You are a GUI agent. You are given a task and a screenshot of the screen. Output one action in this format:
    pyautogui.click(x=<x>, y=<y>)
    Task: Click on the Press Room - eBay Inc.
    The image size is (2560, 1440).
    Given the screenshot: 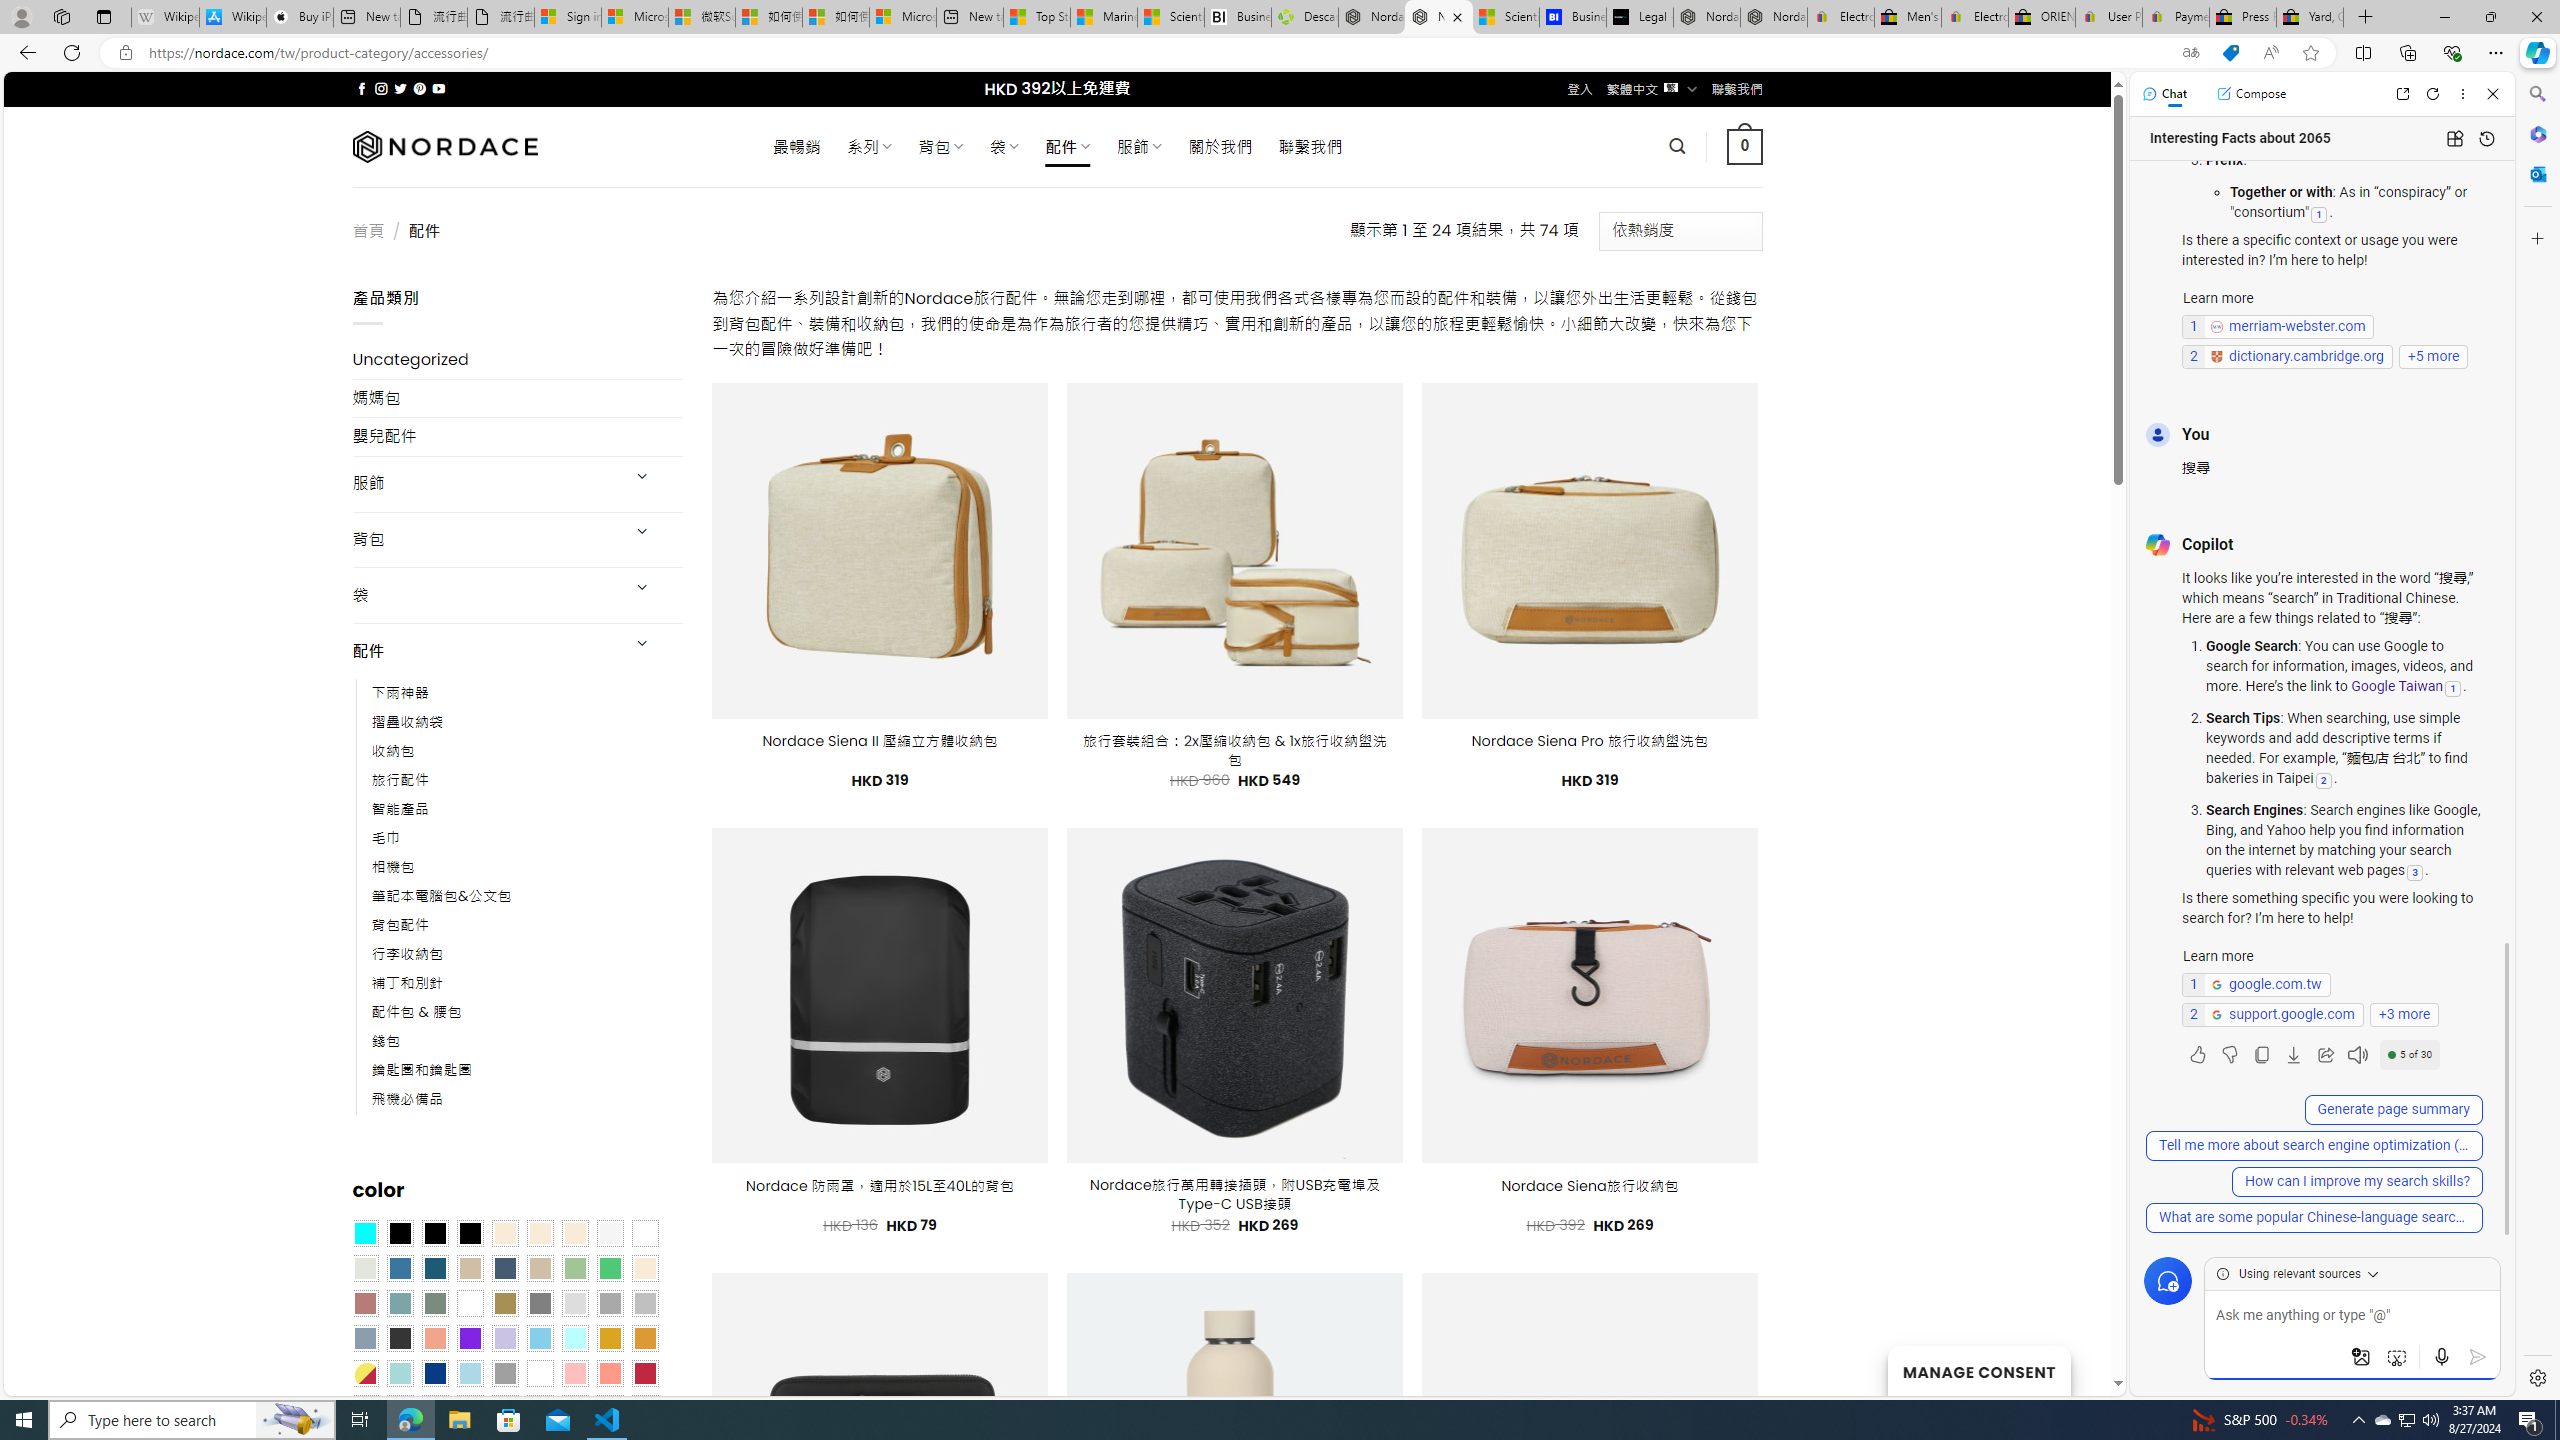 What is the action you would take?
    pyautogui.click(x=2244, y=17)
    